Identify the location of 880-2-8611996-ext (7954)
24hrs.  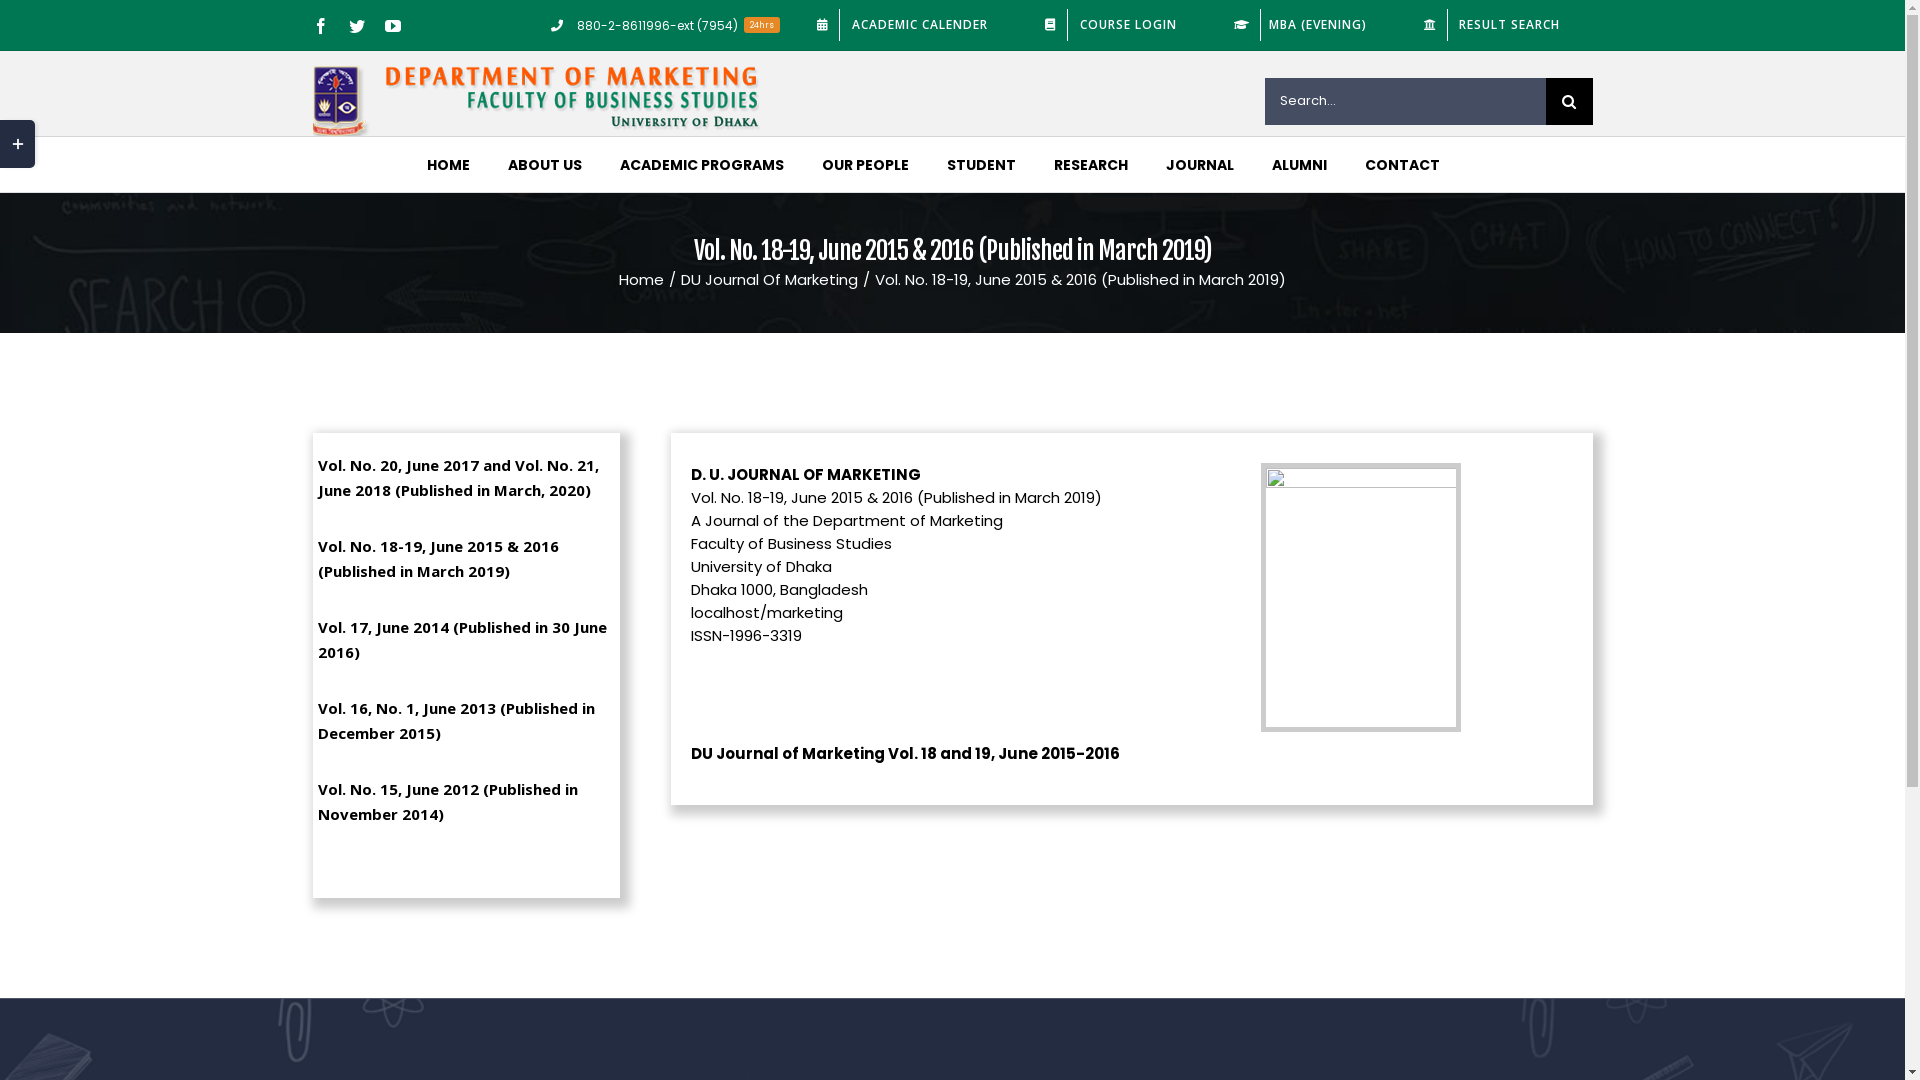
(666, 25).